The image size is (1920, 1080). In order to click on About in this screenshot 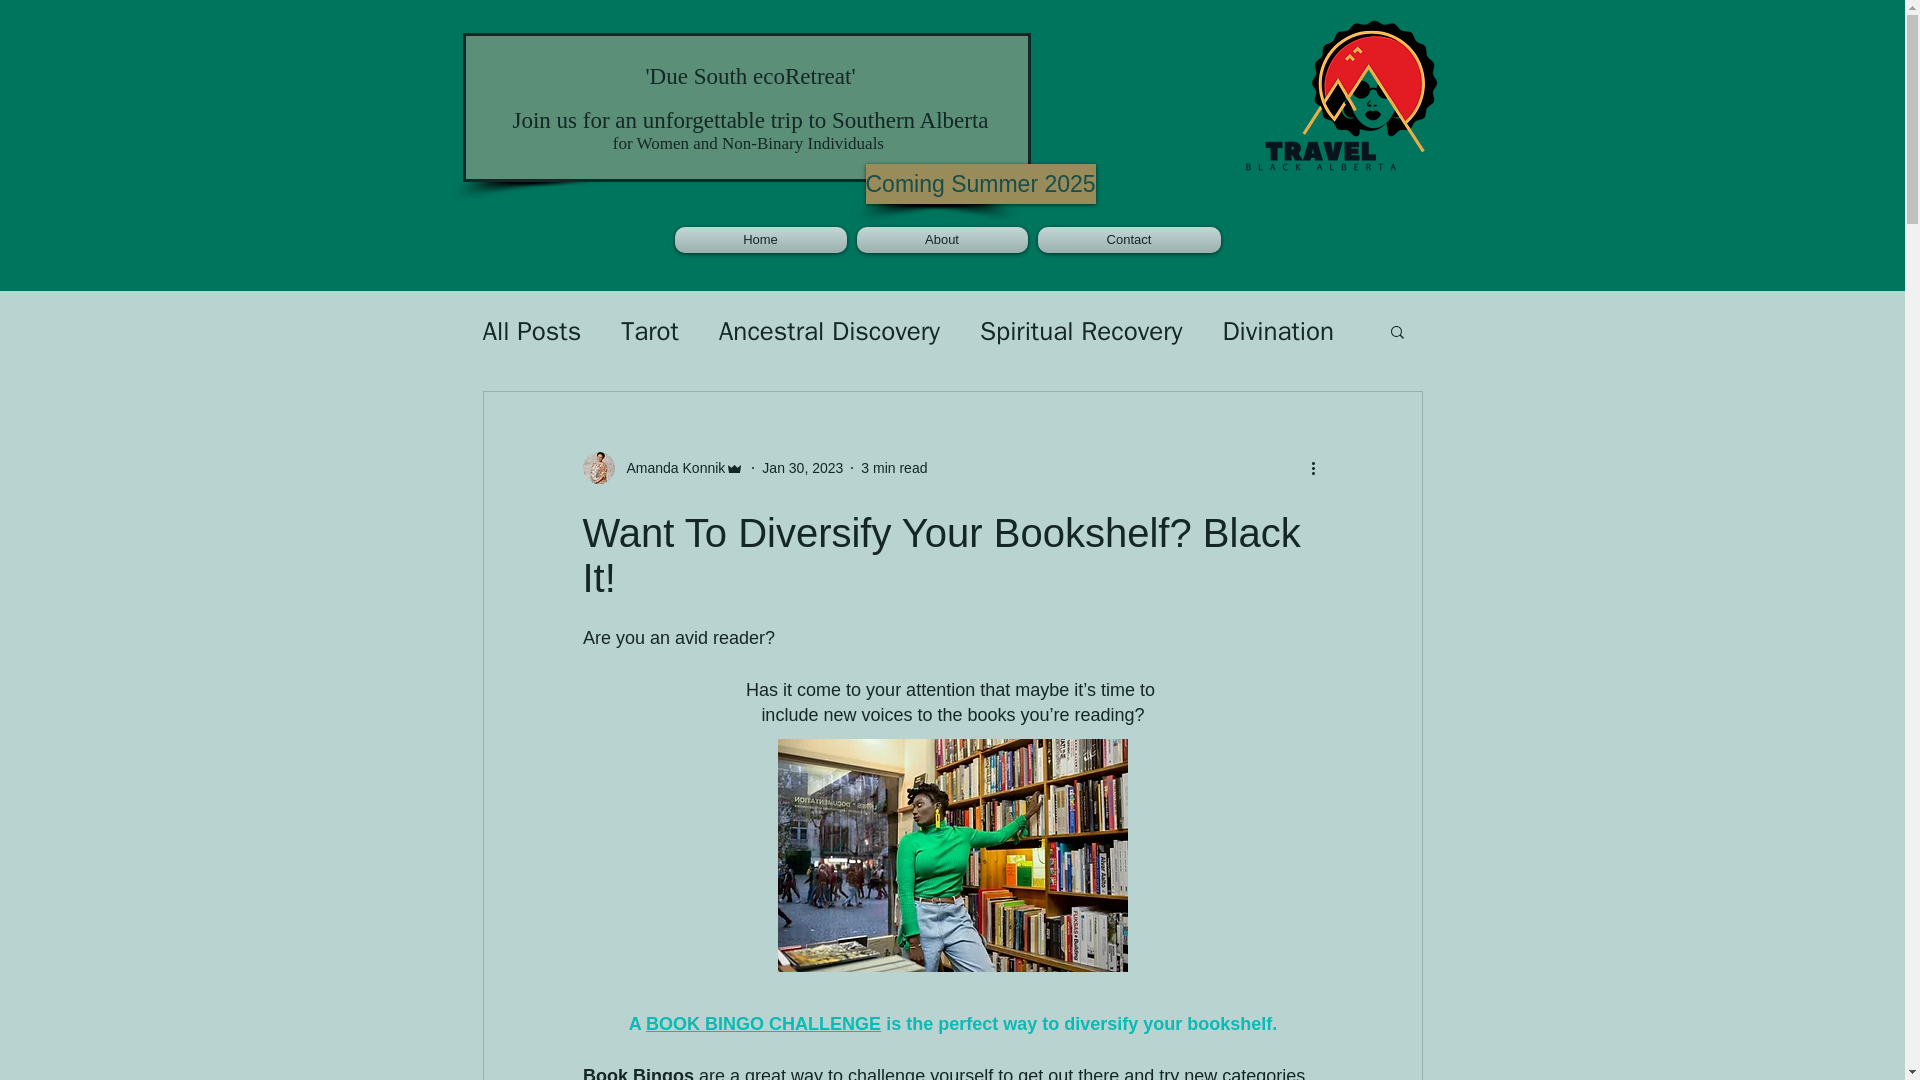, I will do `click(942, 239)`.